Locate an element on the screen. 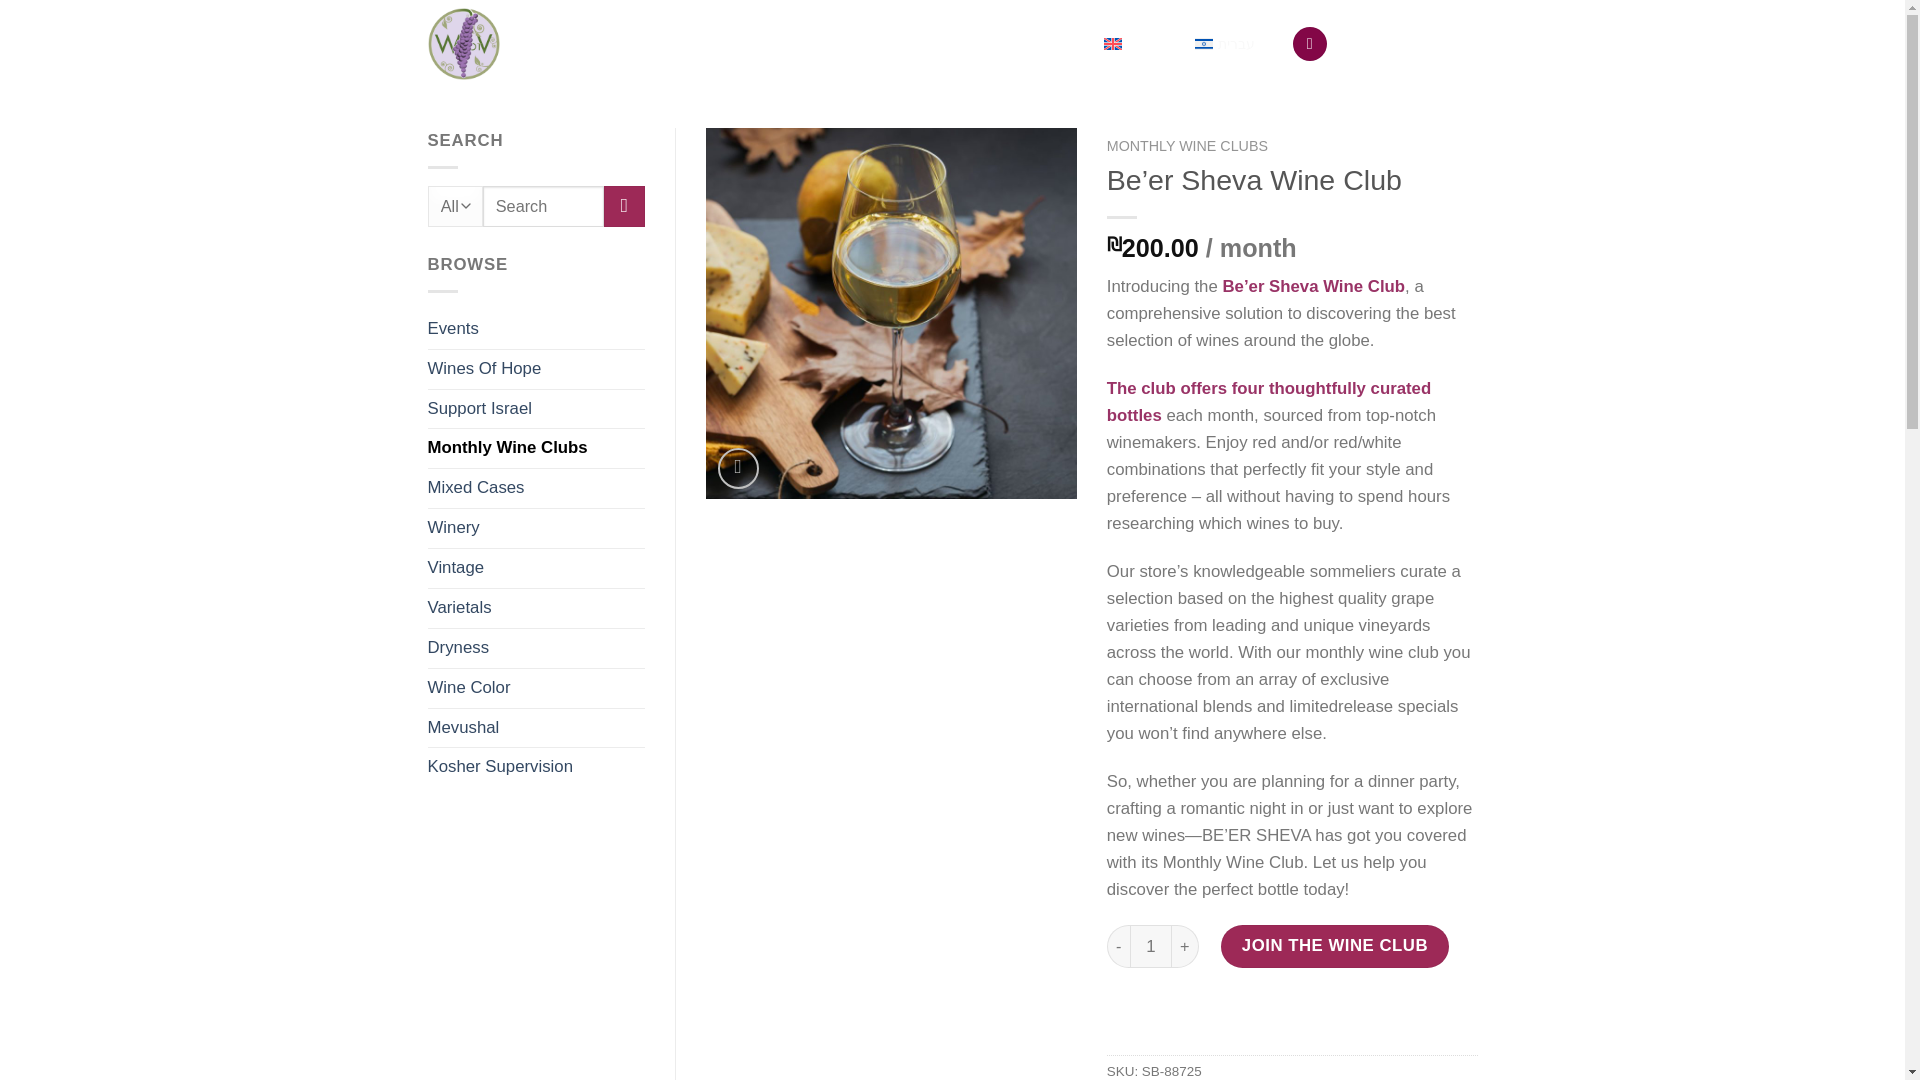 The height and width of the screenshot is (1080, 1920). Winery is located at coordinates (536, 528).